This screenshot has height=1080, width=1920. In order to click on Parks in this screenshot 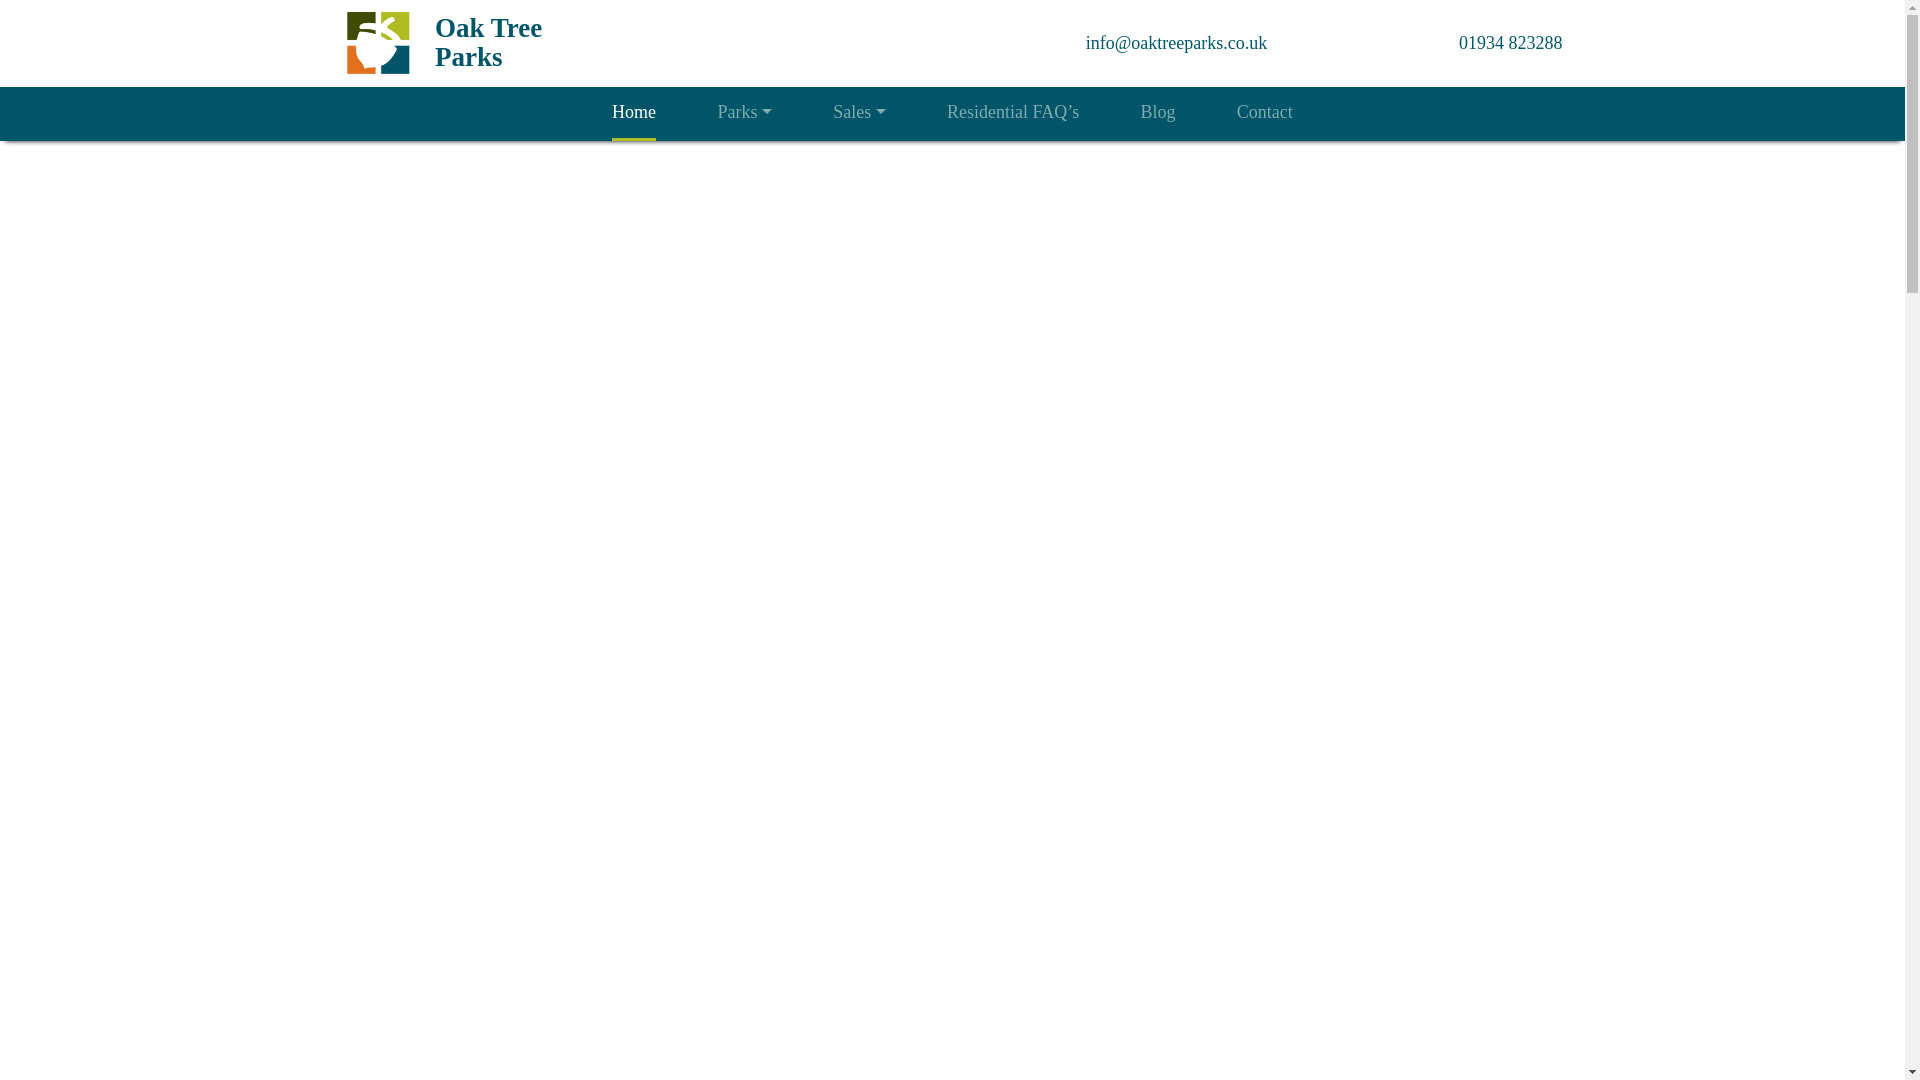, I will do `click(744, 112)`.